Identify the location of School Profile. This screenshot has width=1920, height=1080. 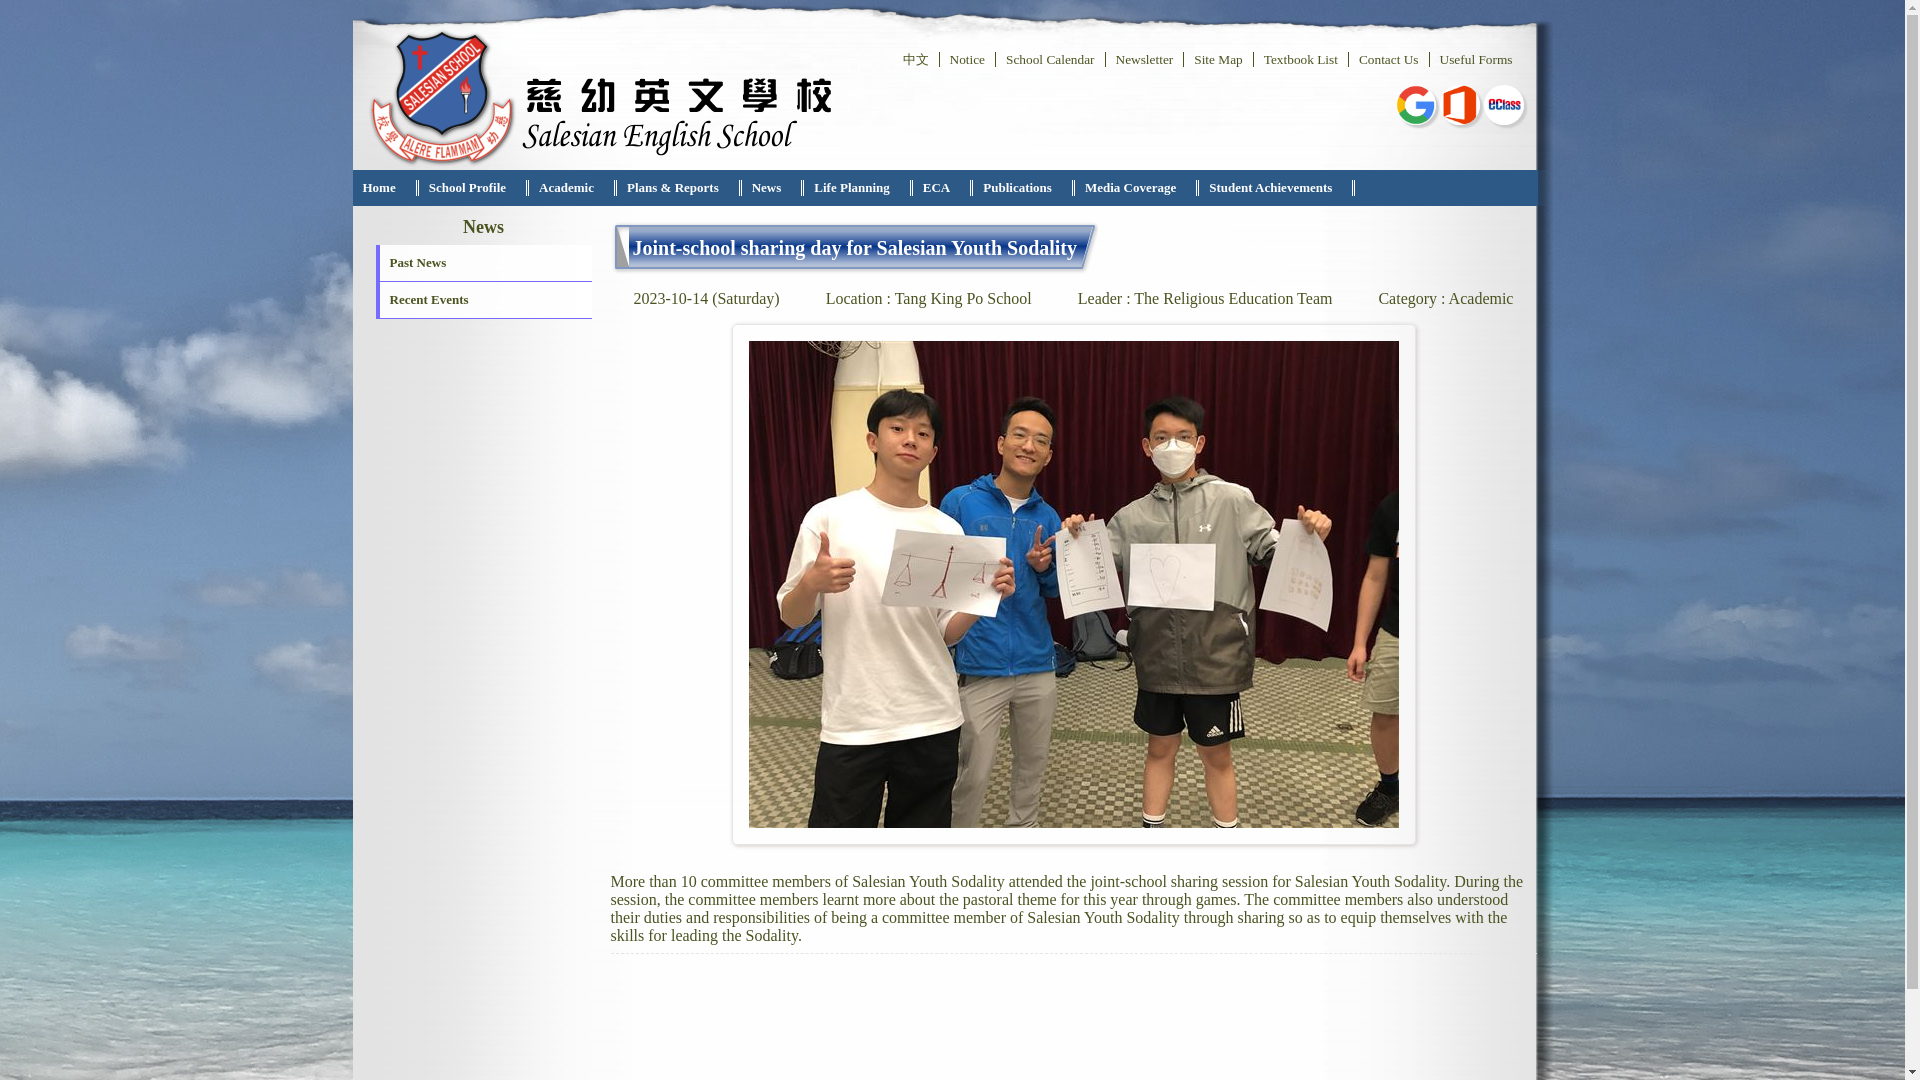
(467, 188).